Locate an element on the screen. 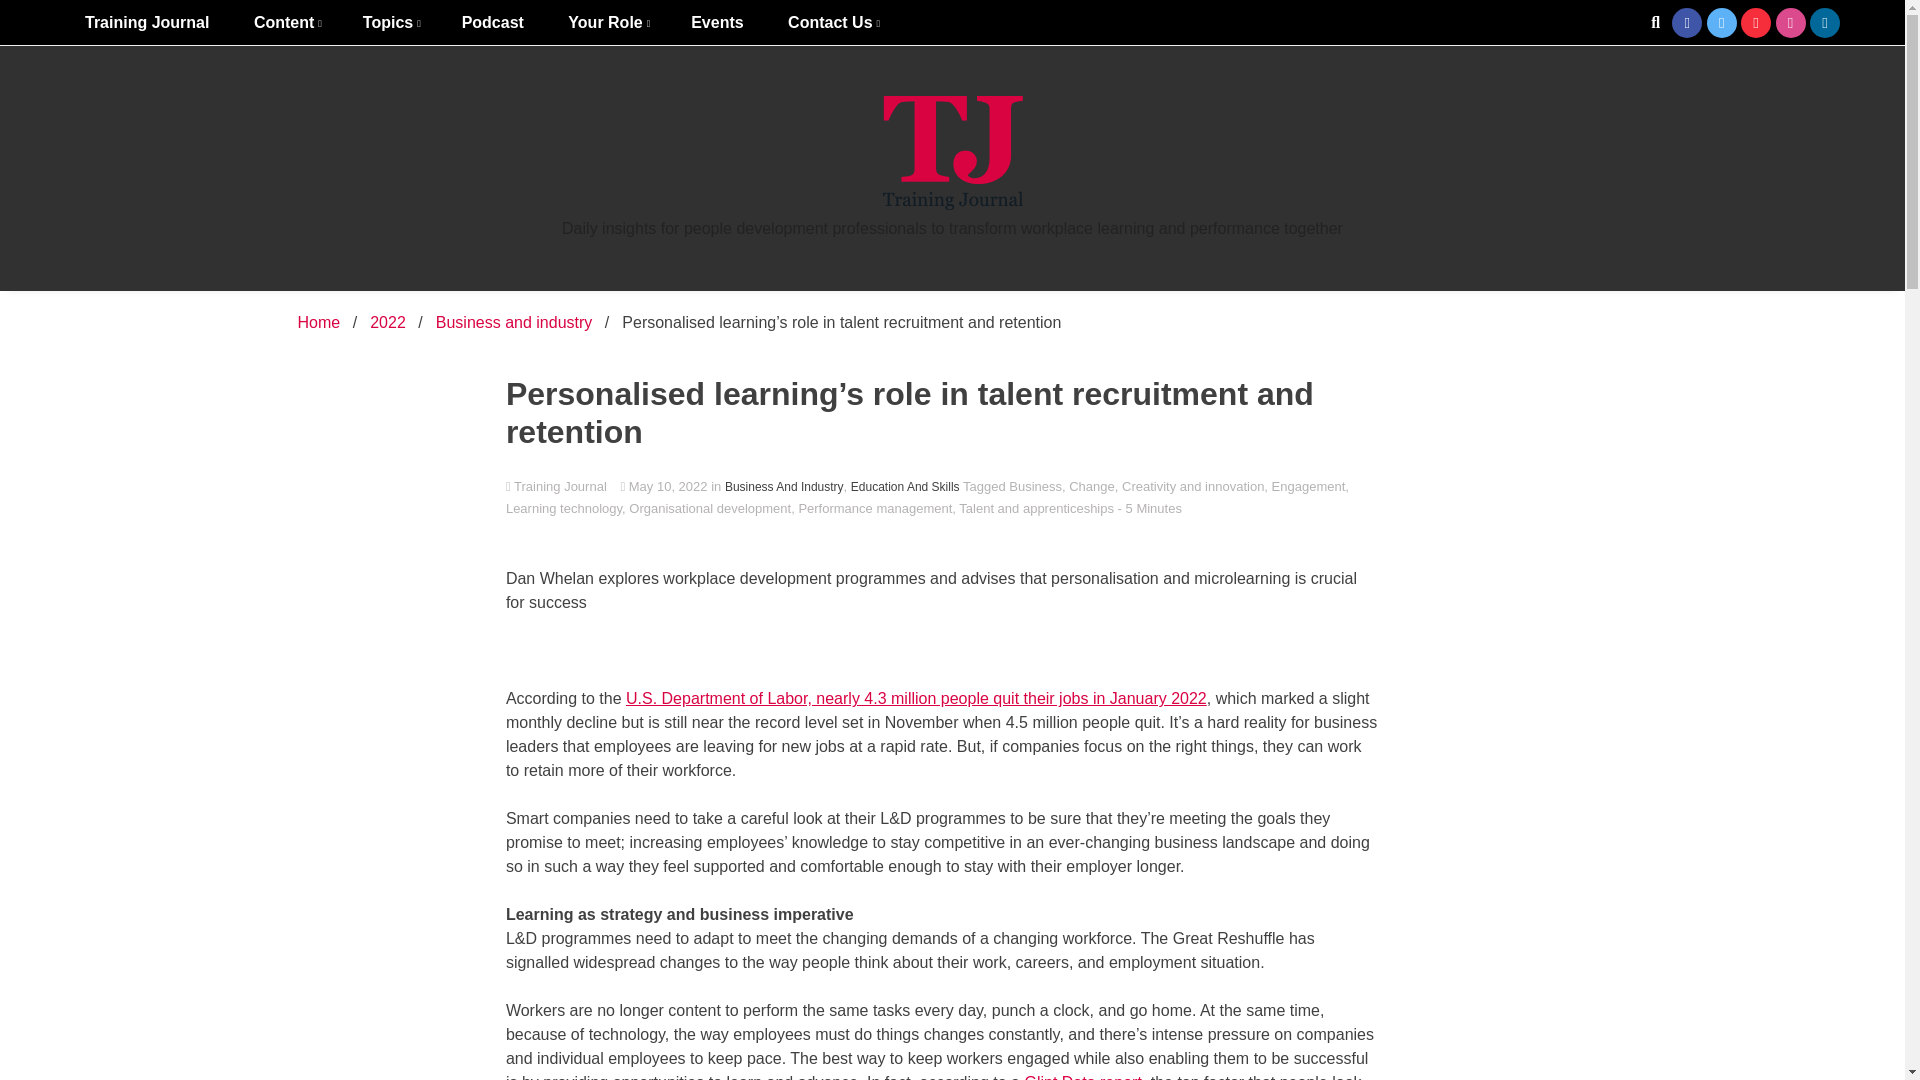  Training Journal is located at coordinates (146, 22).